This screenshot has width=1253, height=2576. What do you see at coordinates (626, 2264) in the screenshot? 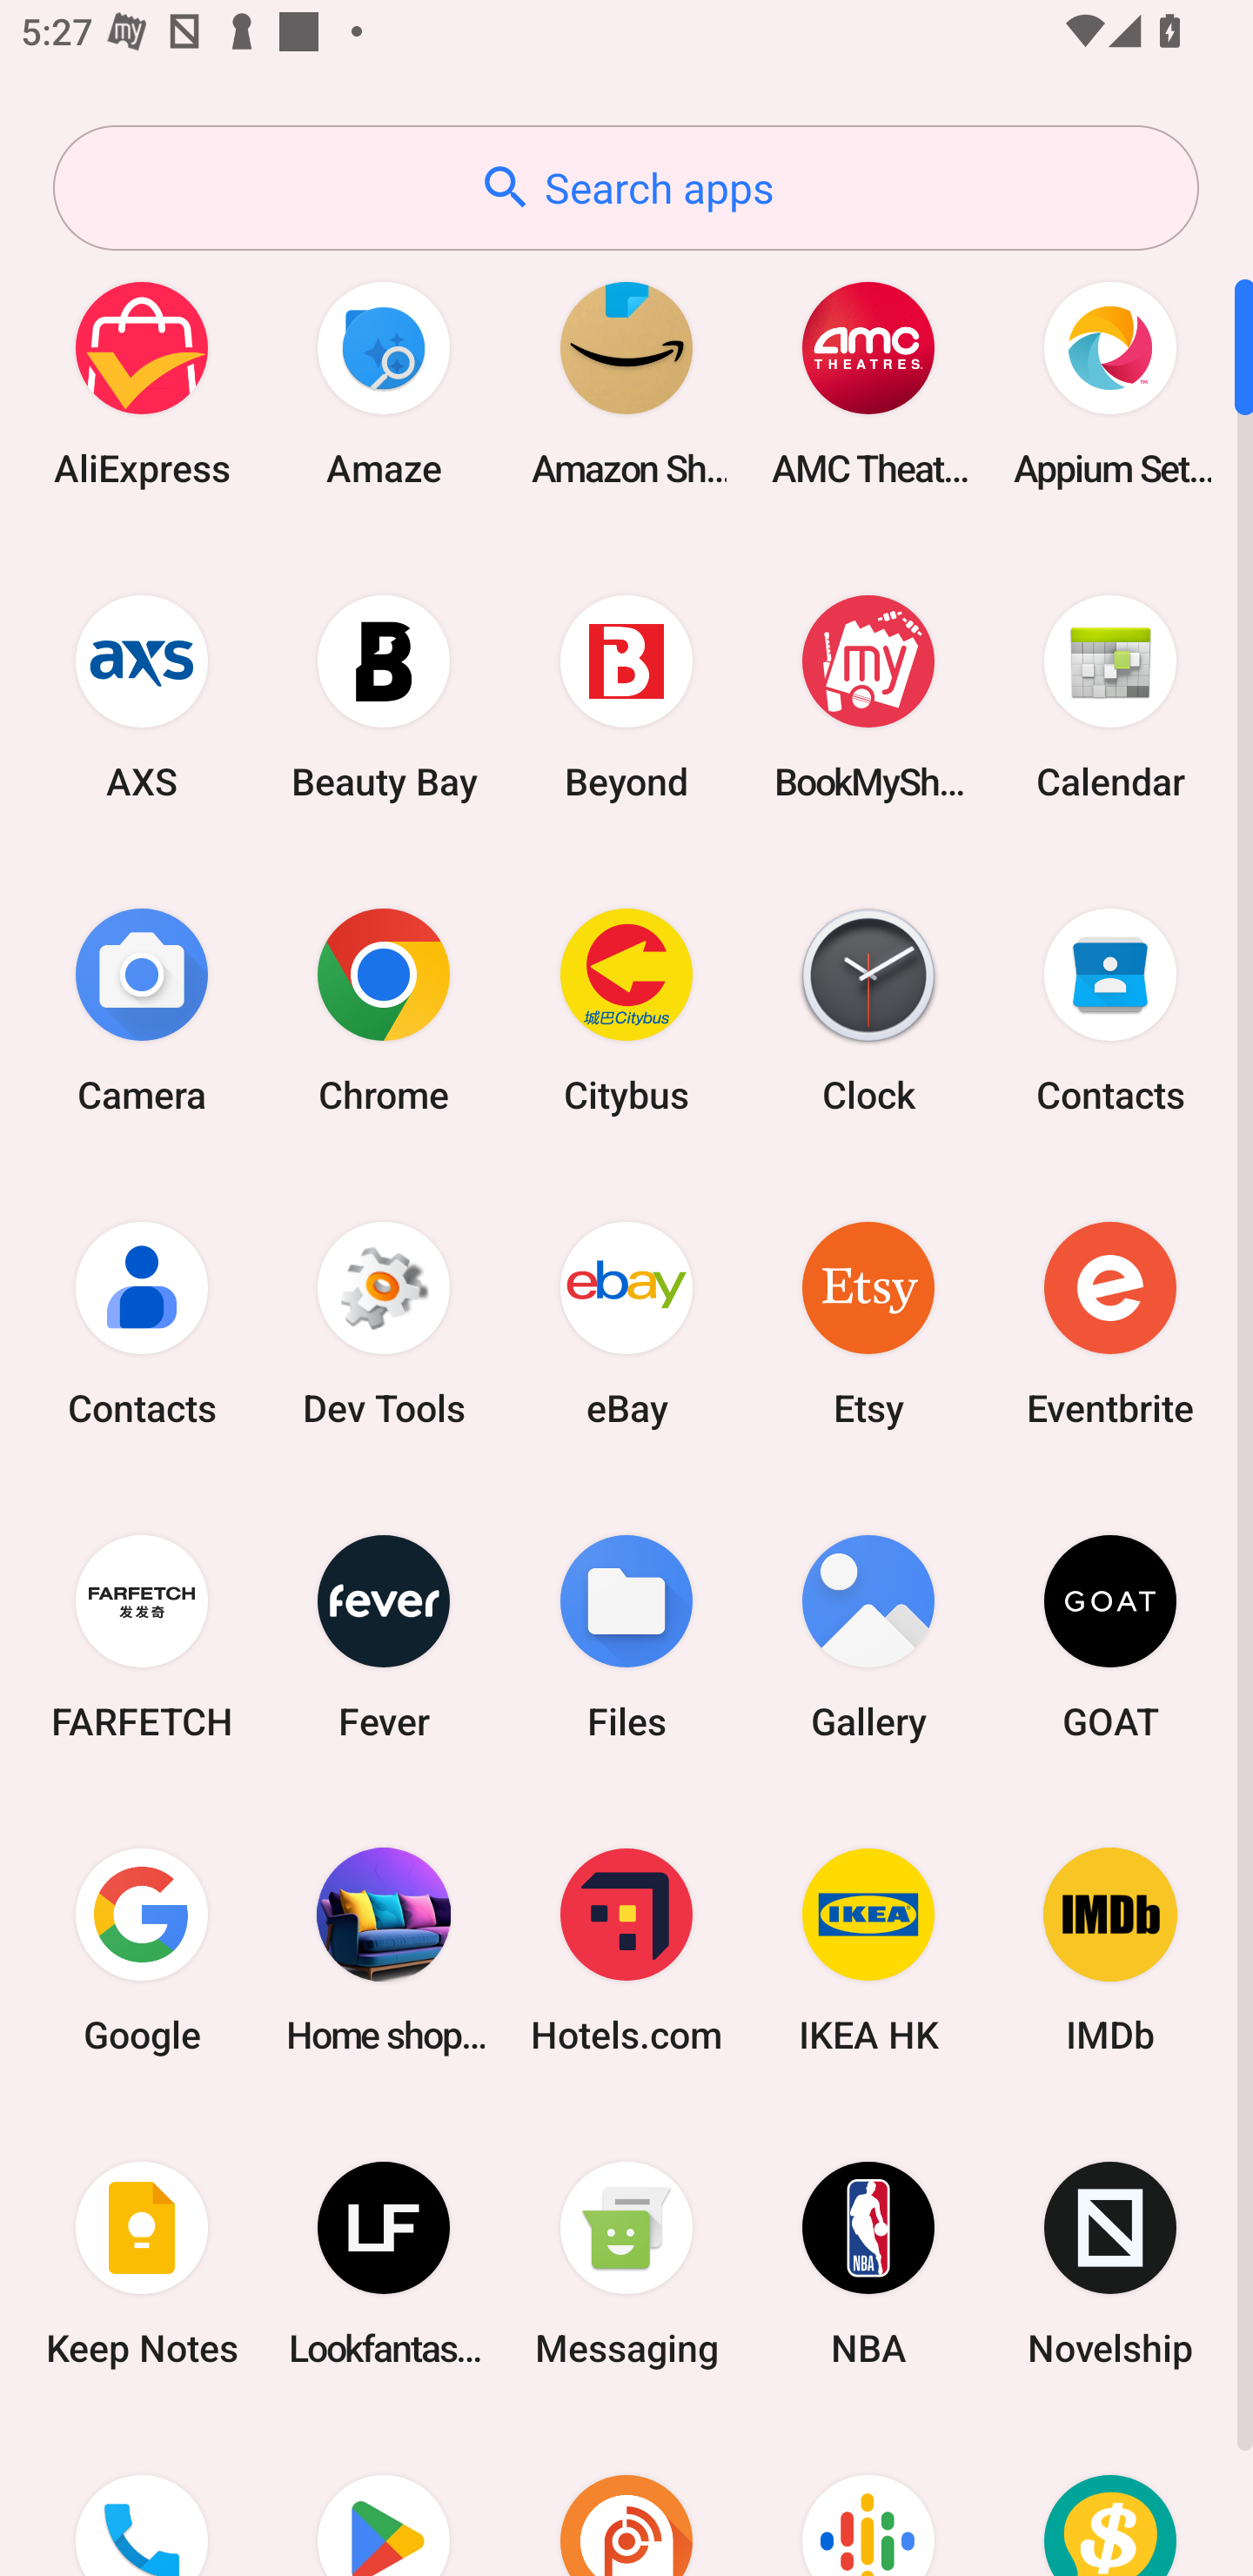
I see `Messaging` at bounding box center [626, 2264].